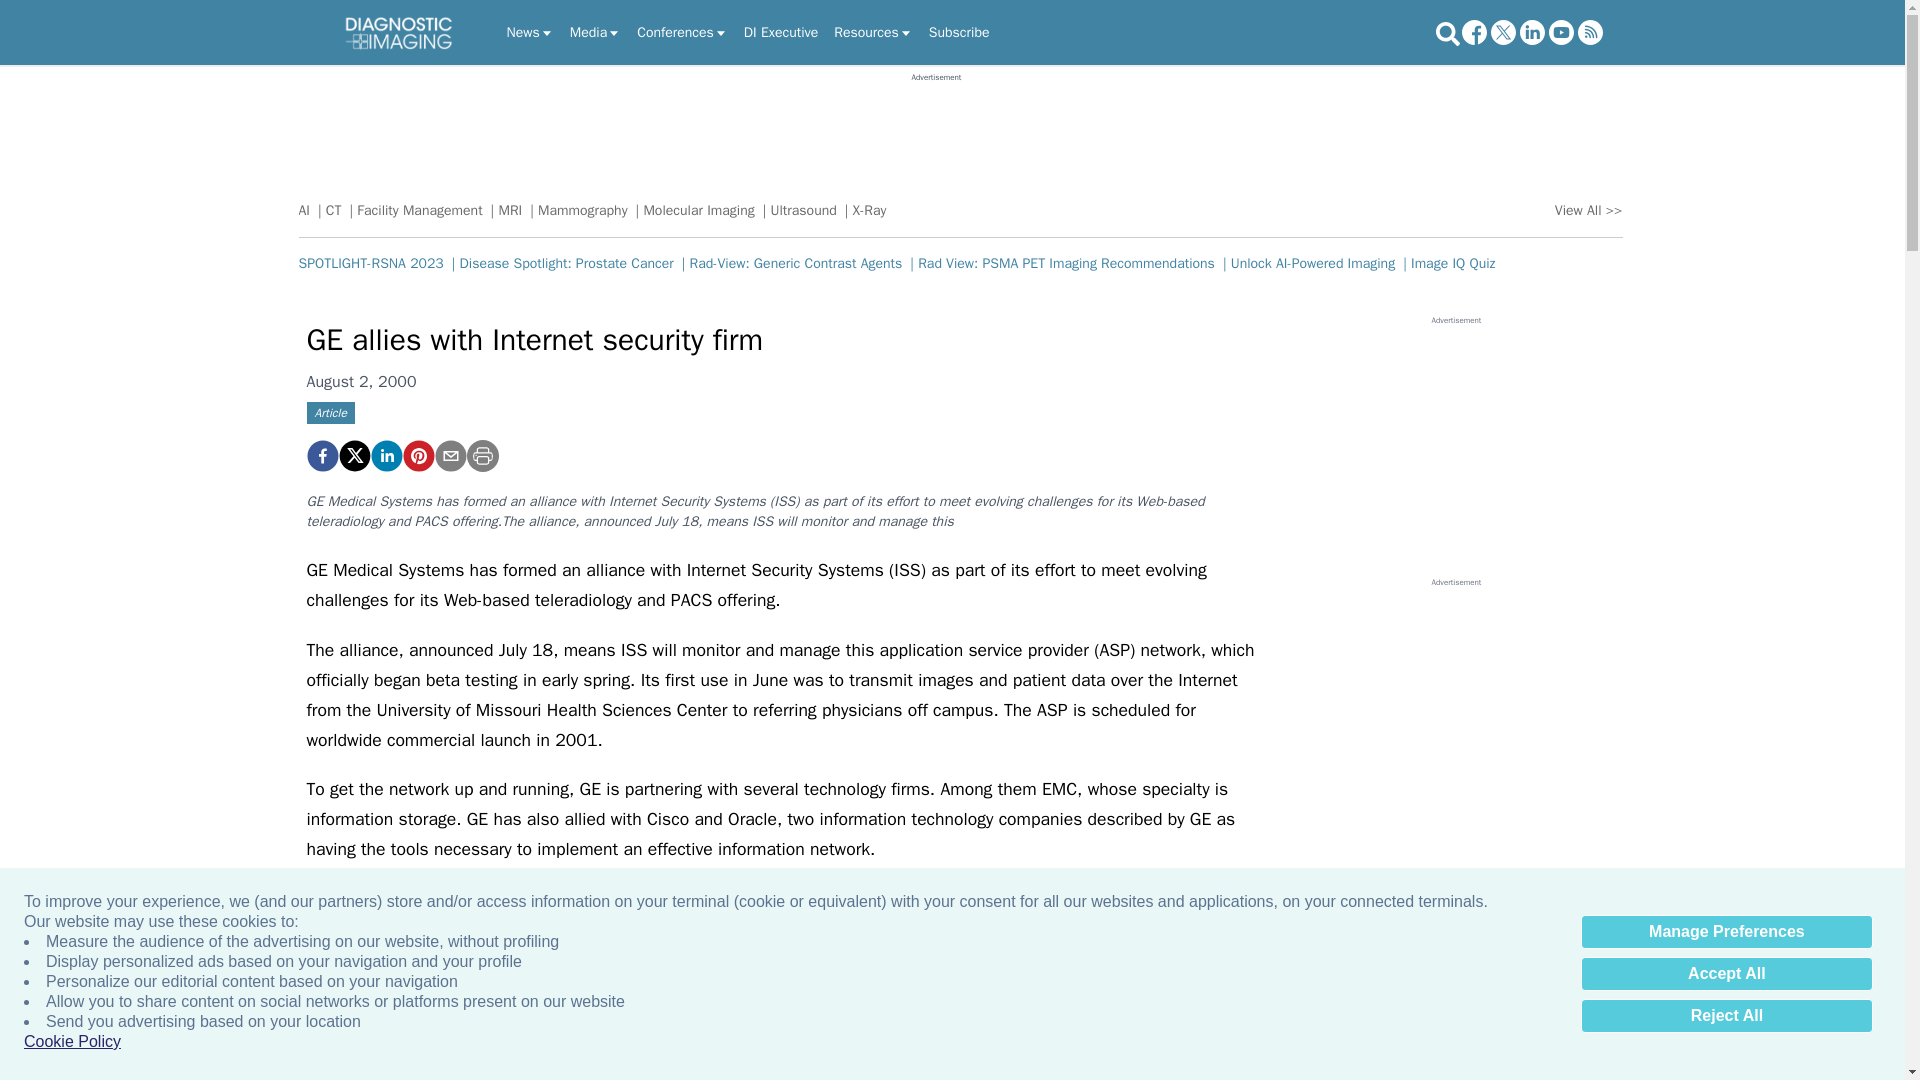 The width and height of the screenshot is (1920, 1080). What do you see at coordinates (936, 128) in the screenshot?
I see `3rd party ad content` at bounding box center [936, 128].